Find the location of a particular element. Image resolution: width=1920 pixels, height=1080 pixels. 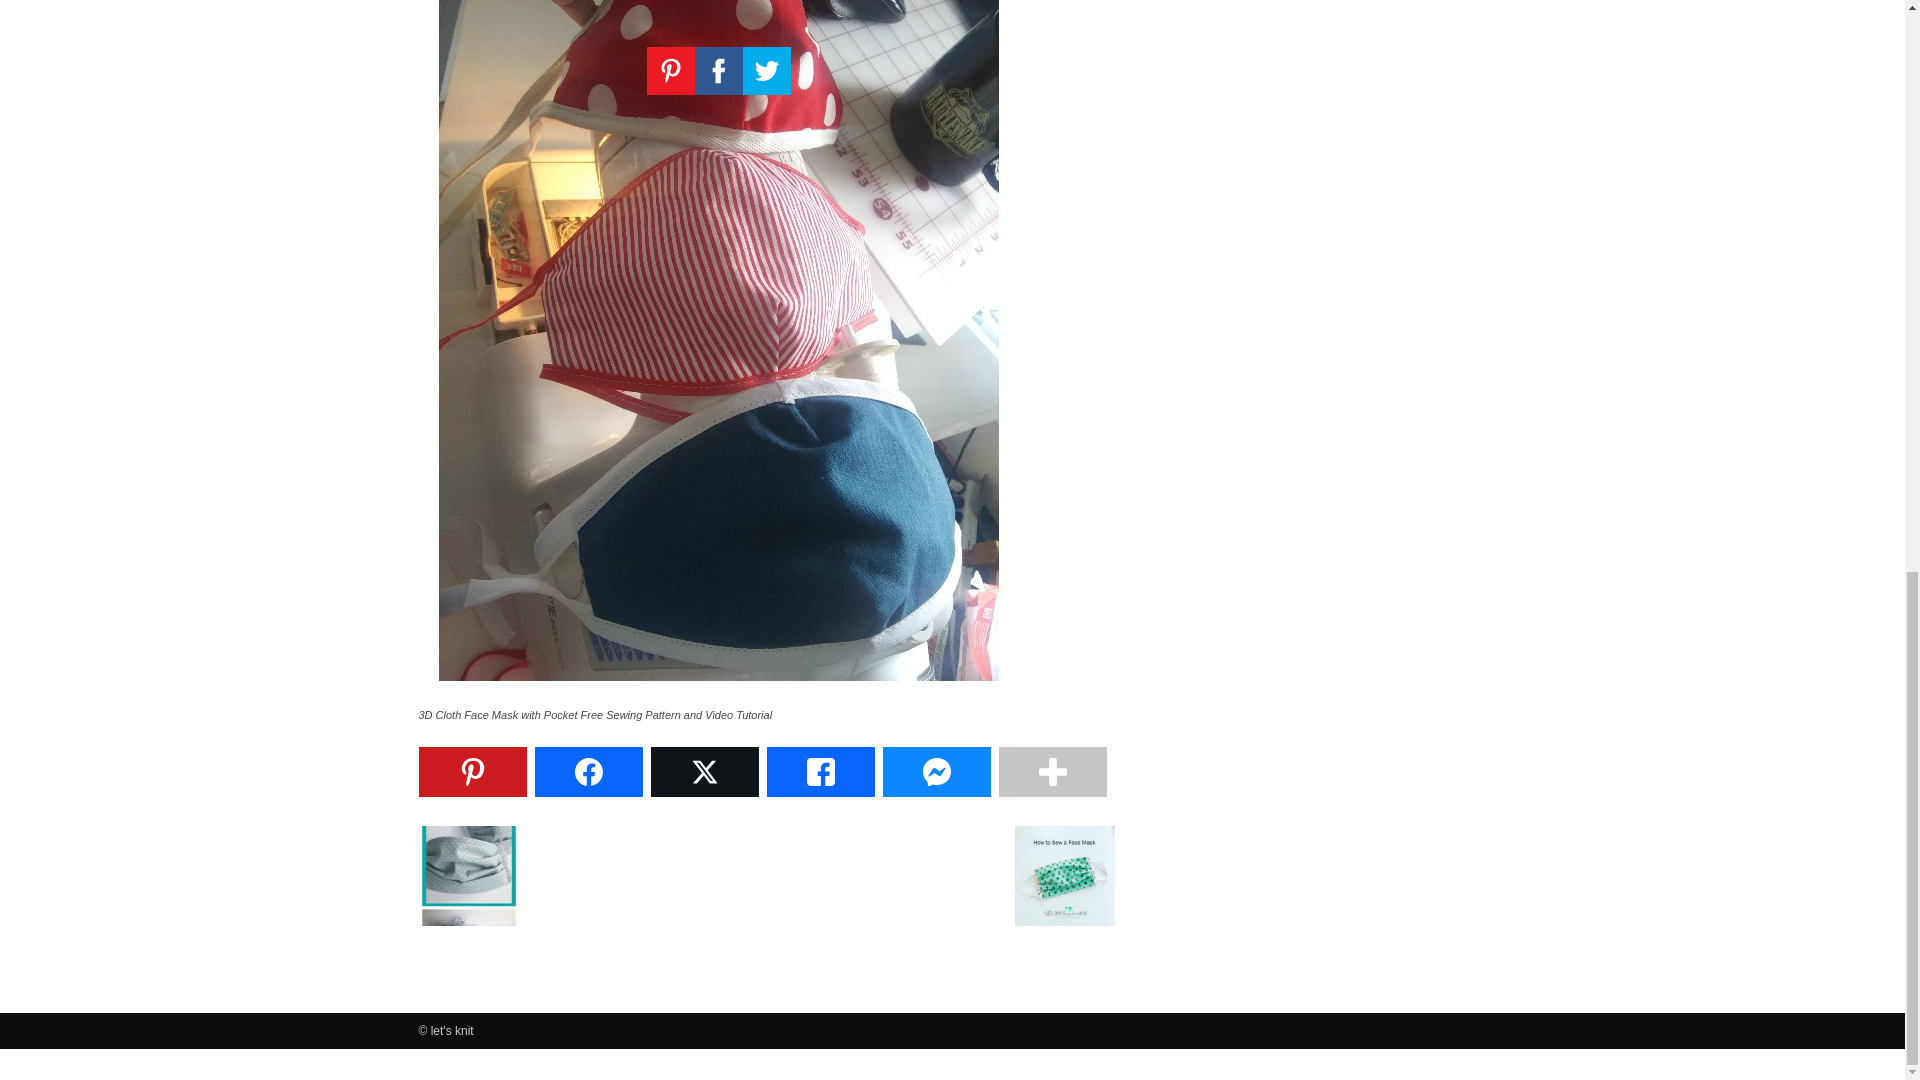

Share on Twitter is located at coordinates (704, 772).